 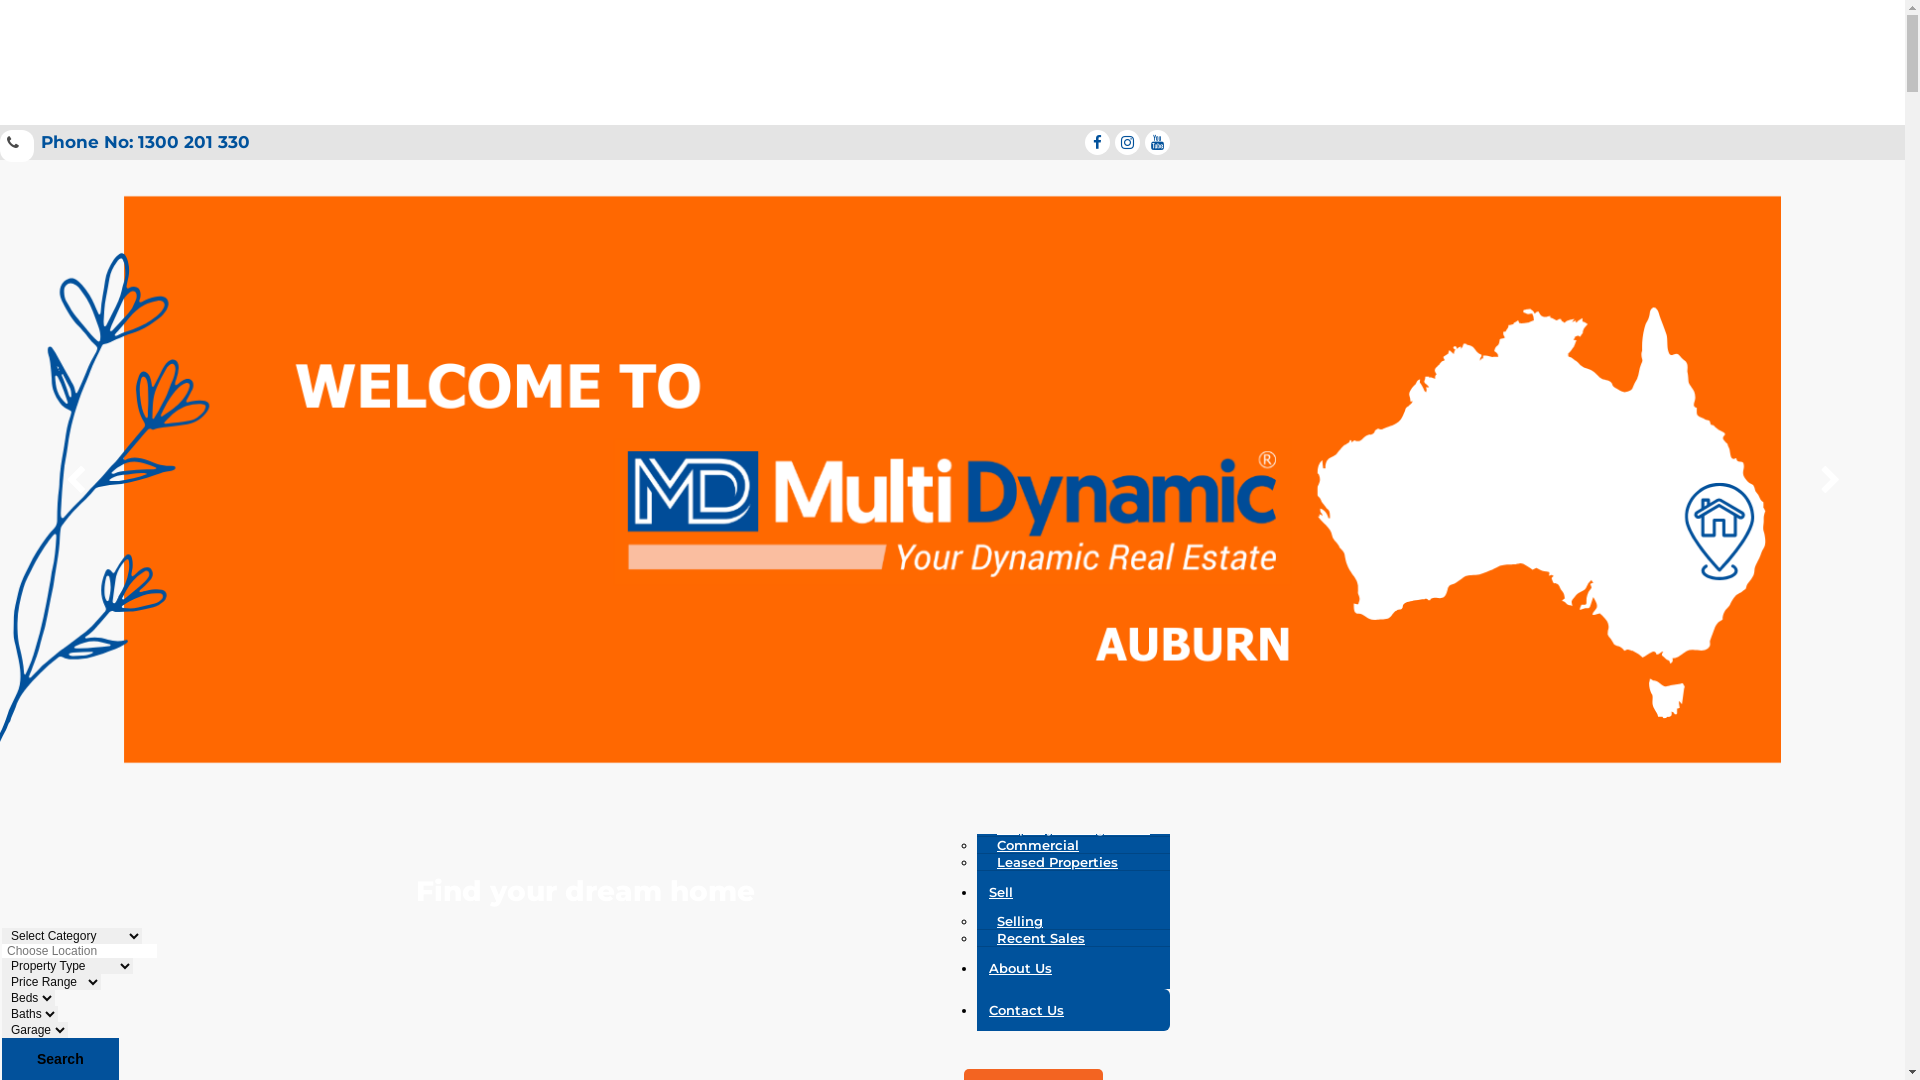 I want to click on Rental, so click(x=1020, y=794).